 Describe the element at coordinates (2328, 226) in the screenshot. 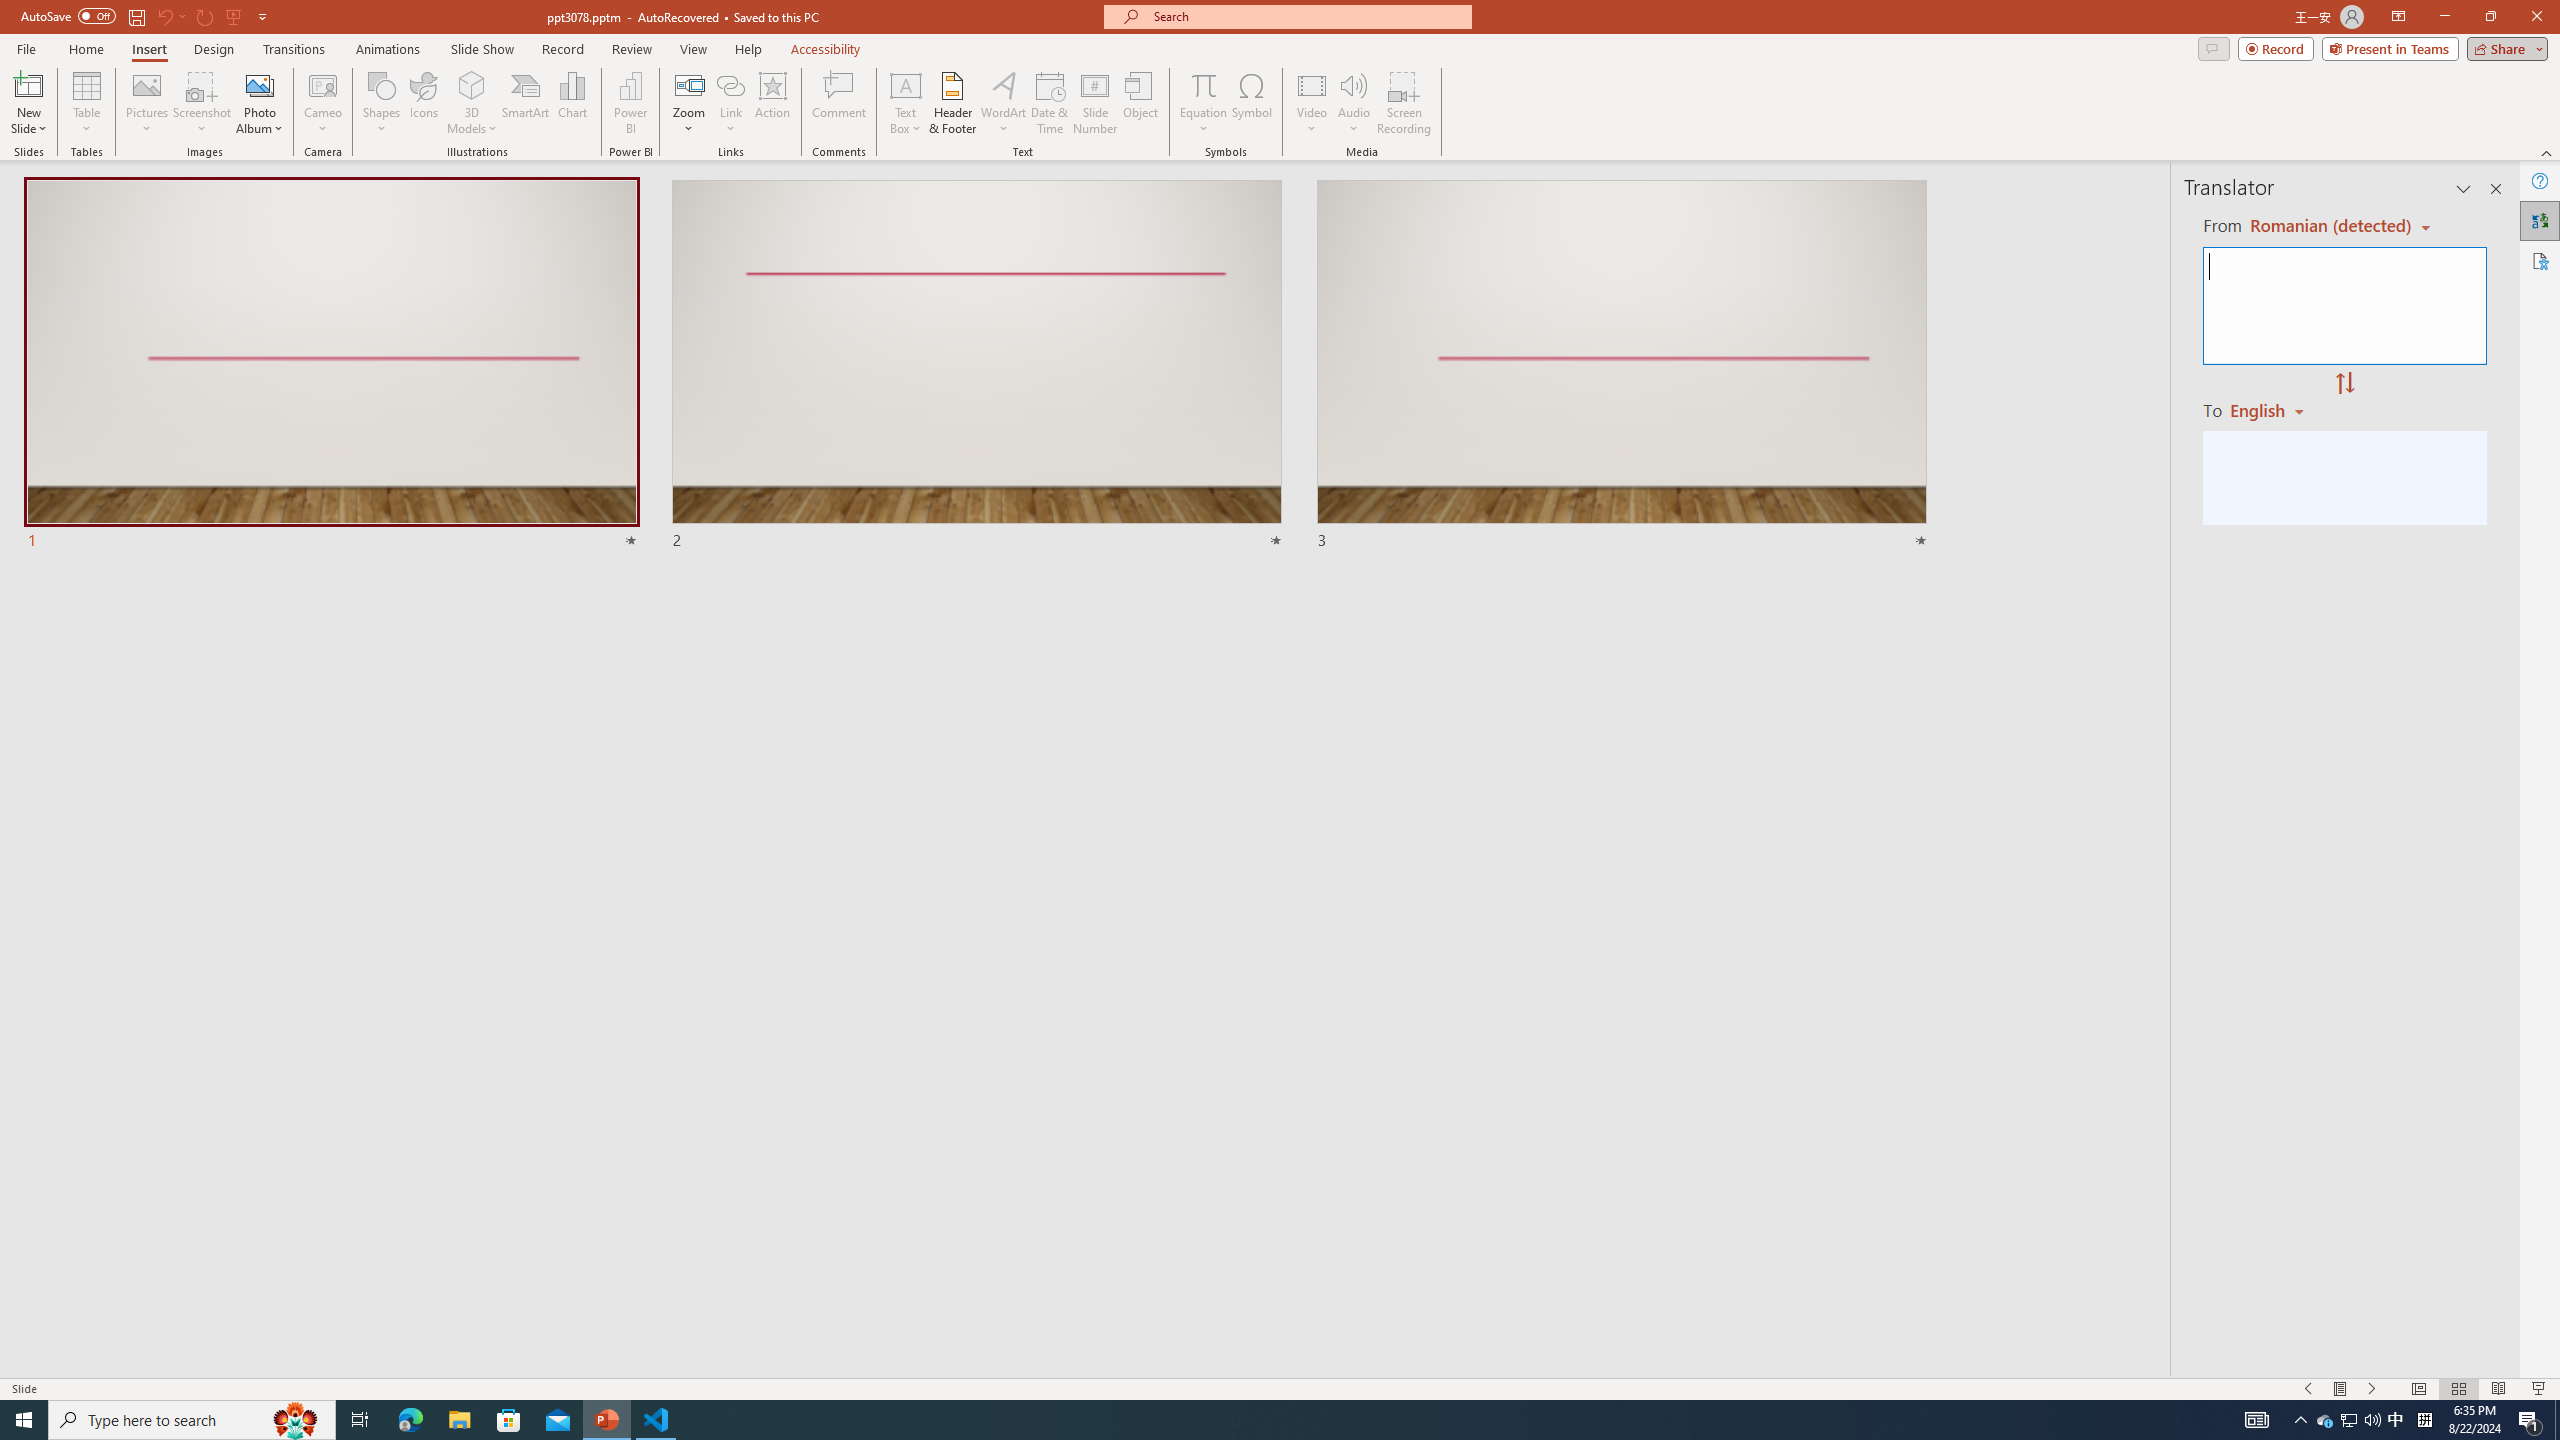

I see `Czech (detected)` at that location.